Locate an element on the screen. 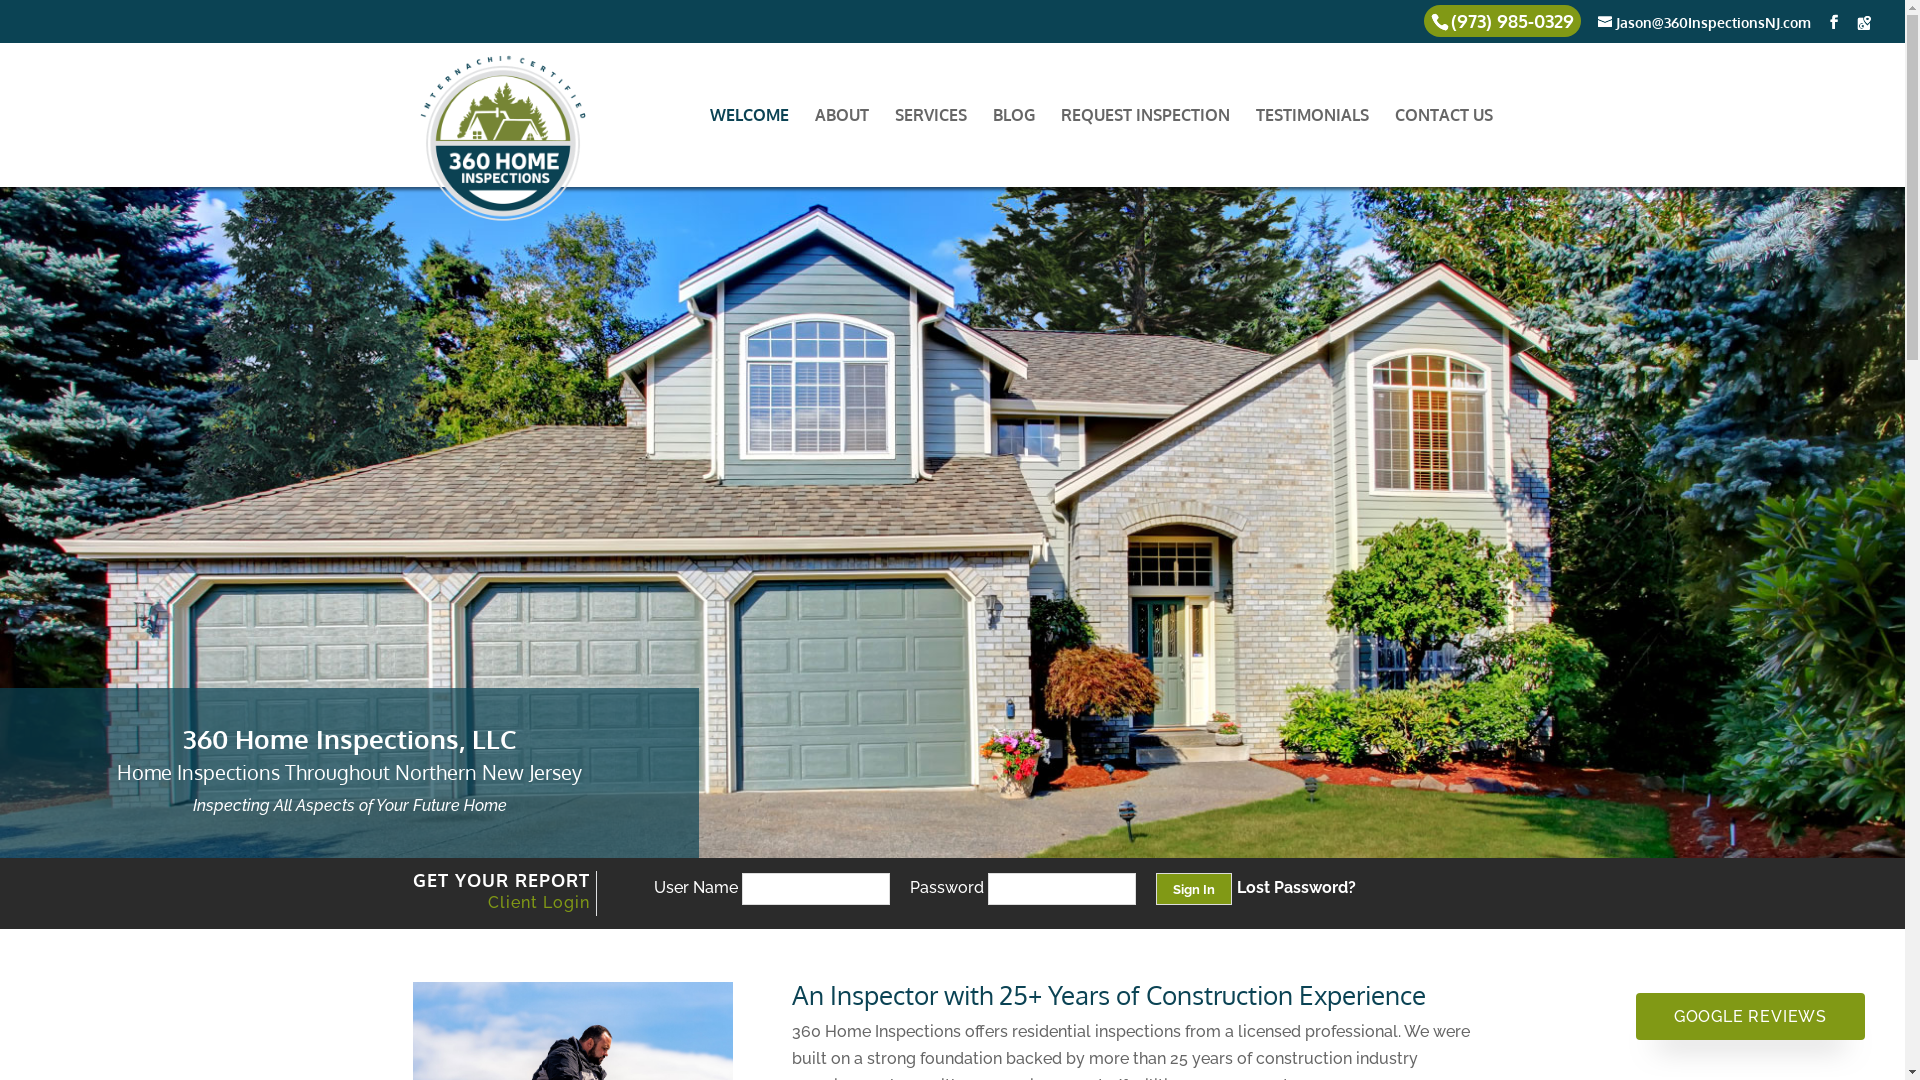 This screenshot has width=1920, height=1080. GOOGLE REVIEWS is located at coordinates (1750, 1016).